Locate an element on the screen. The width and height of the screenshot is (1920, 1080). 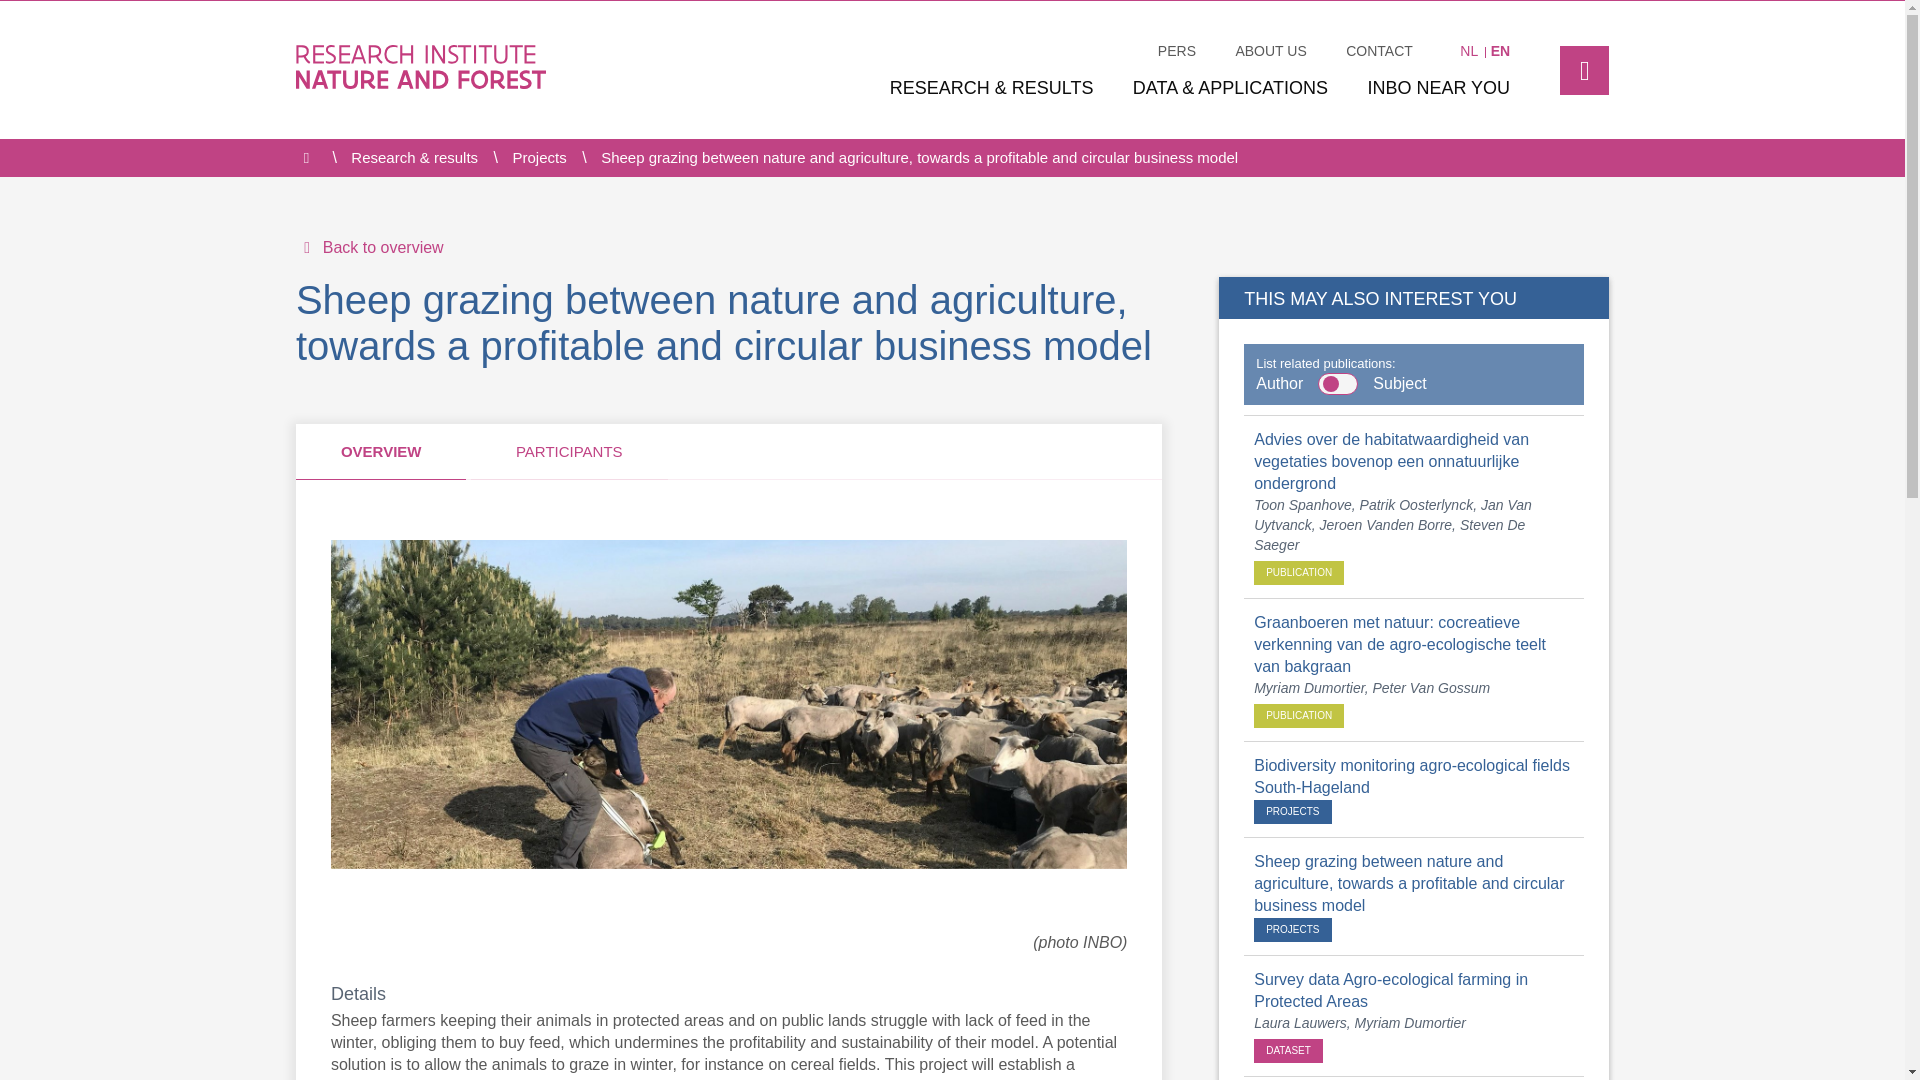
PERS is located at coordinates (1176, 51).